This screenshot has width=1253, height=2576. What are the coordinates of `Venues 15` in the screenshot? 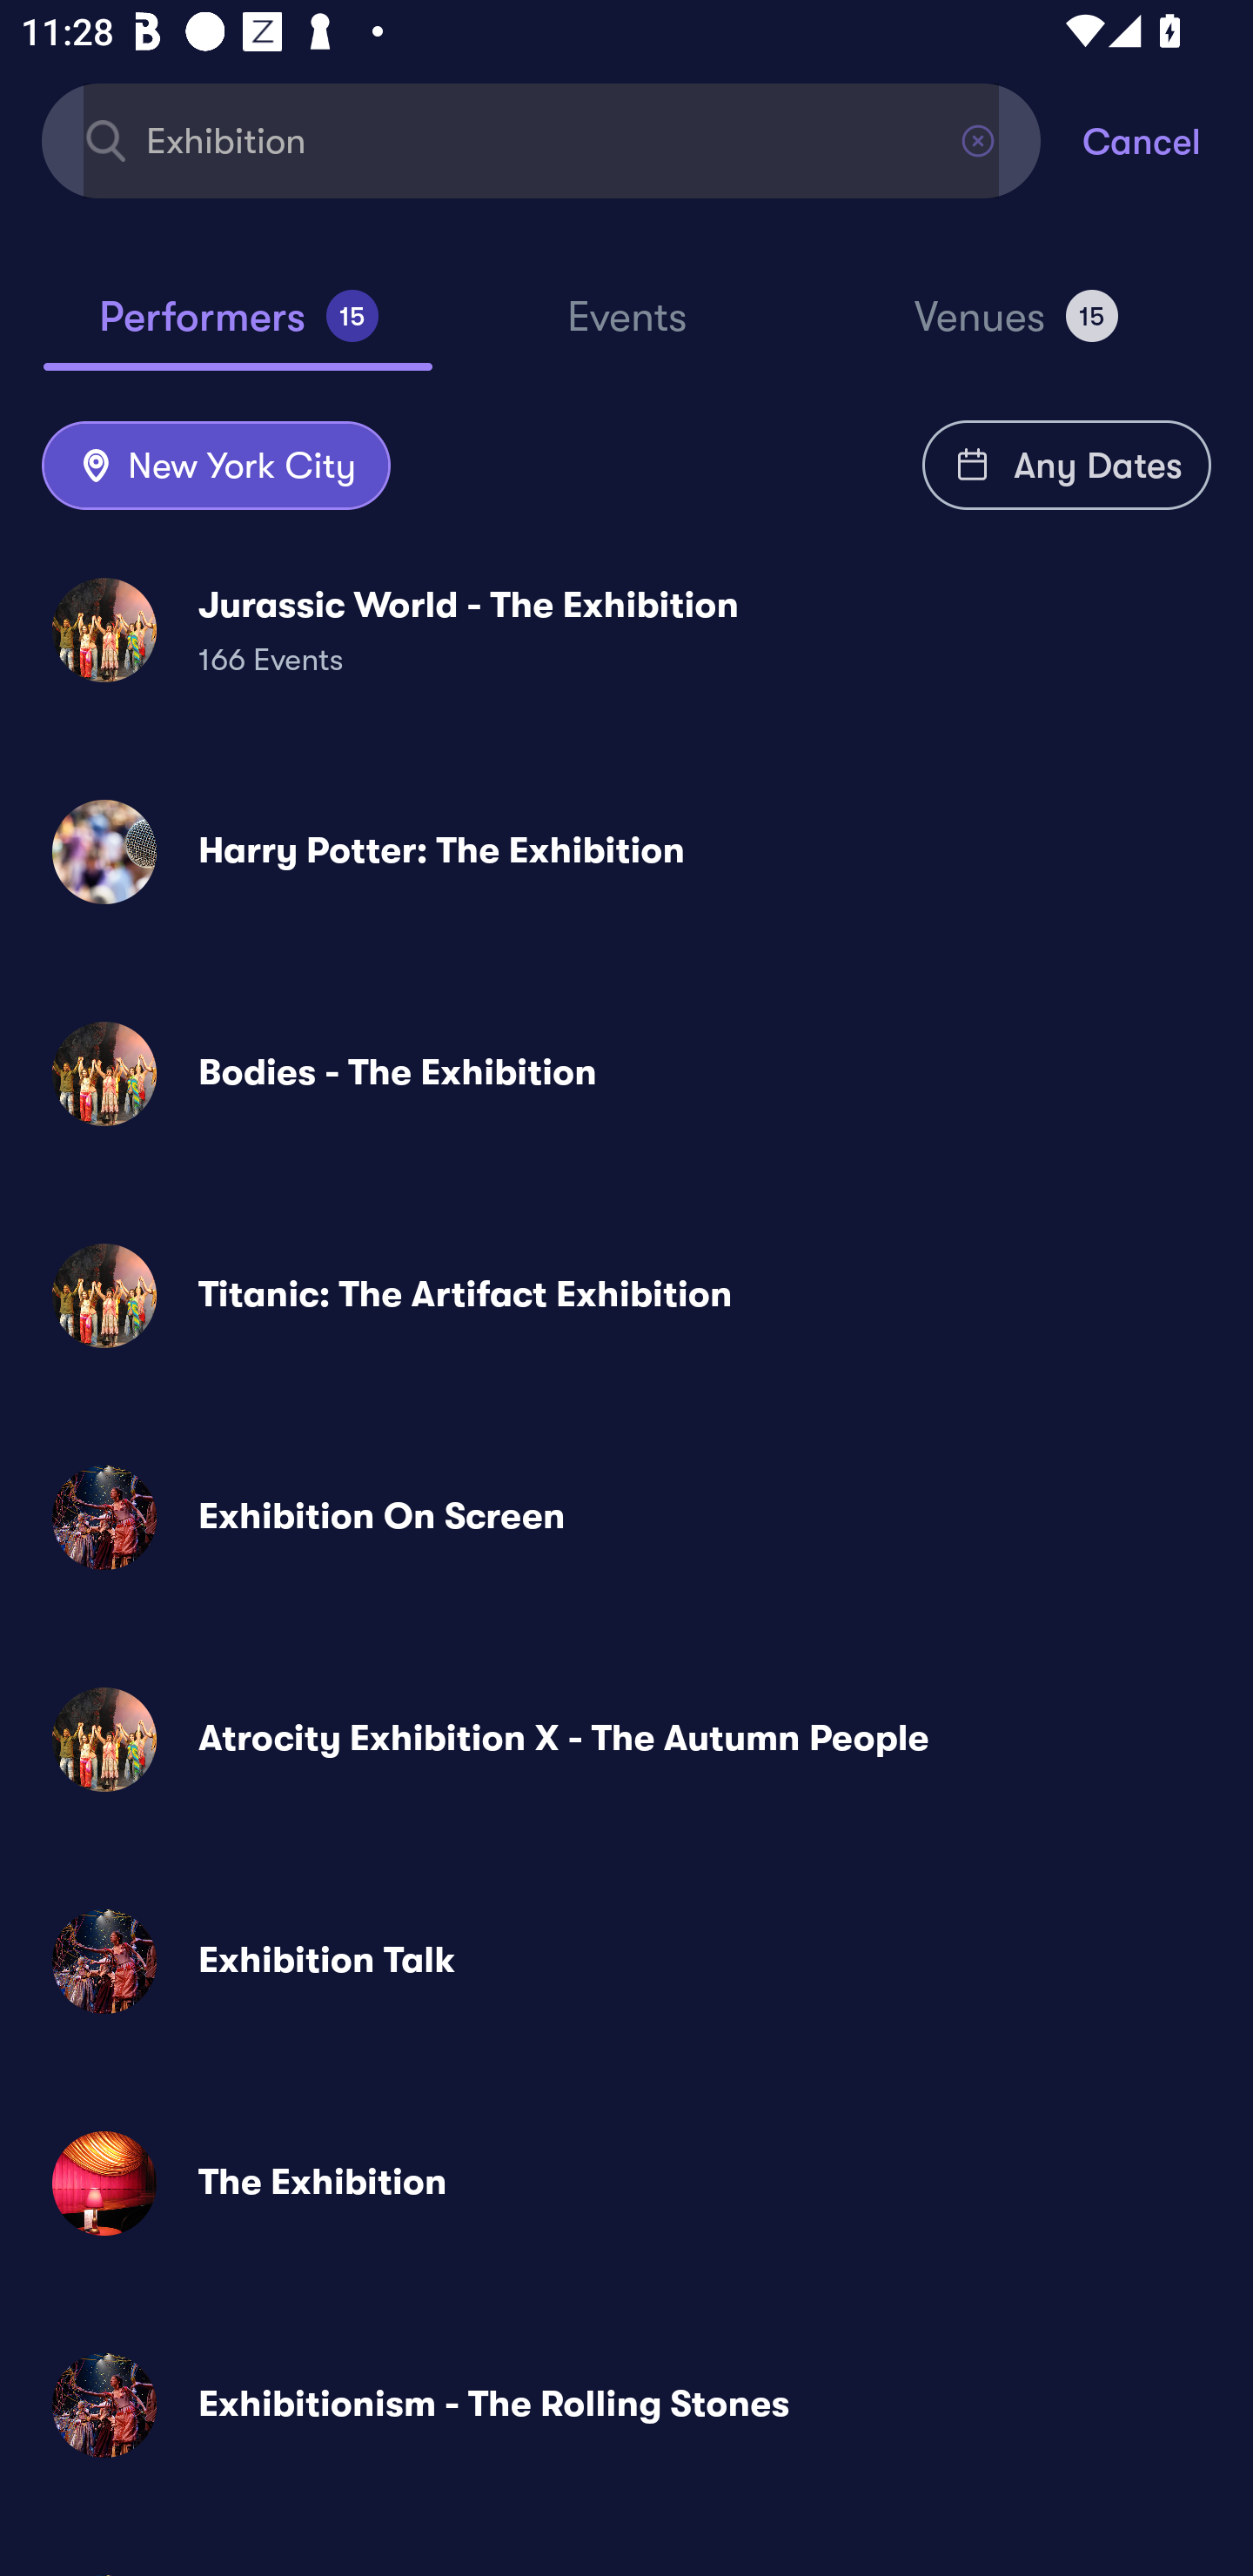 It's located at (1016, 329).